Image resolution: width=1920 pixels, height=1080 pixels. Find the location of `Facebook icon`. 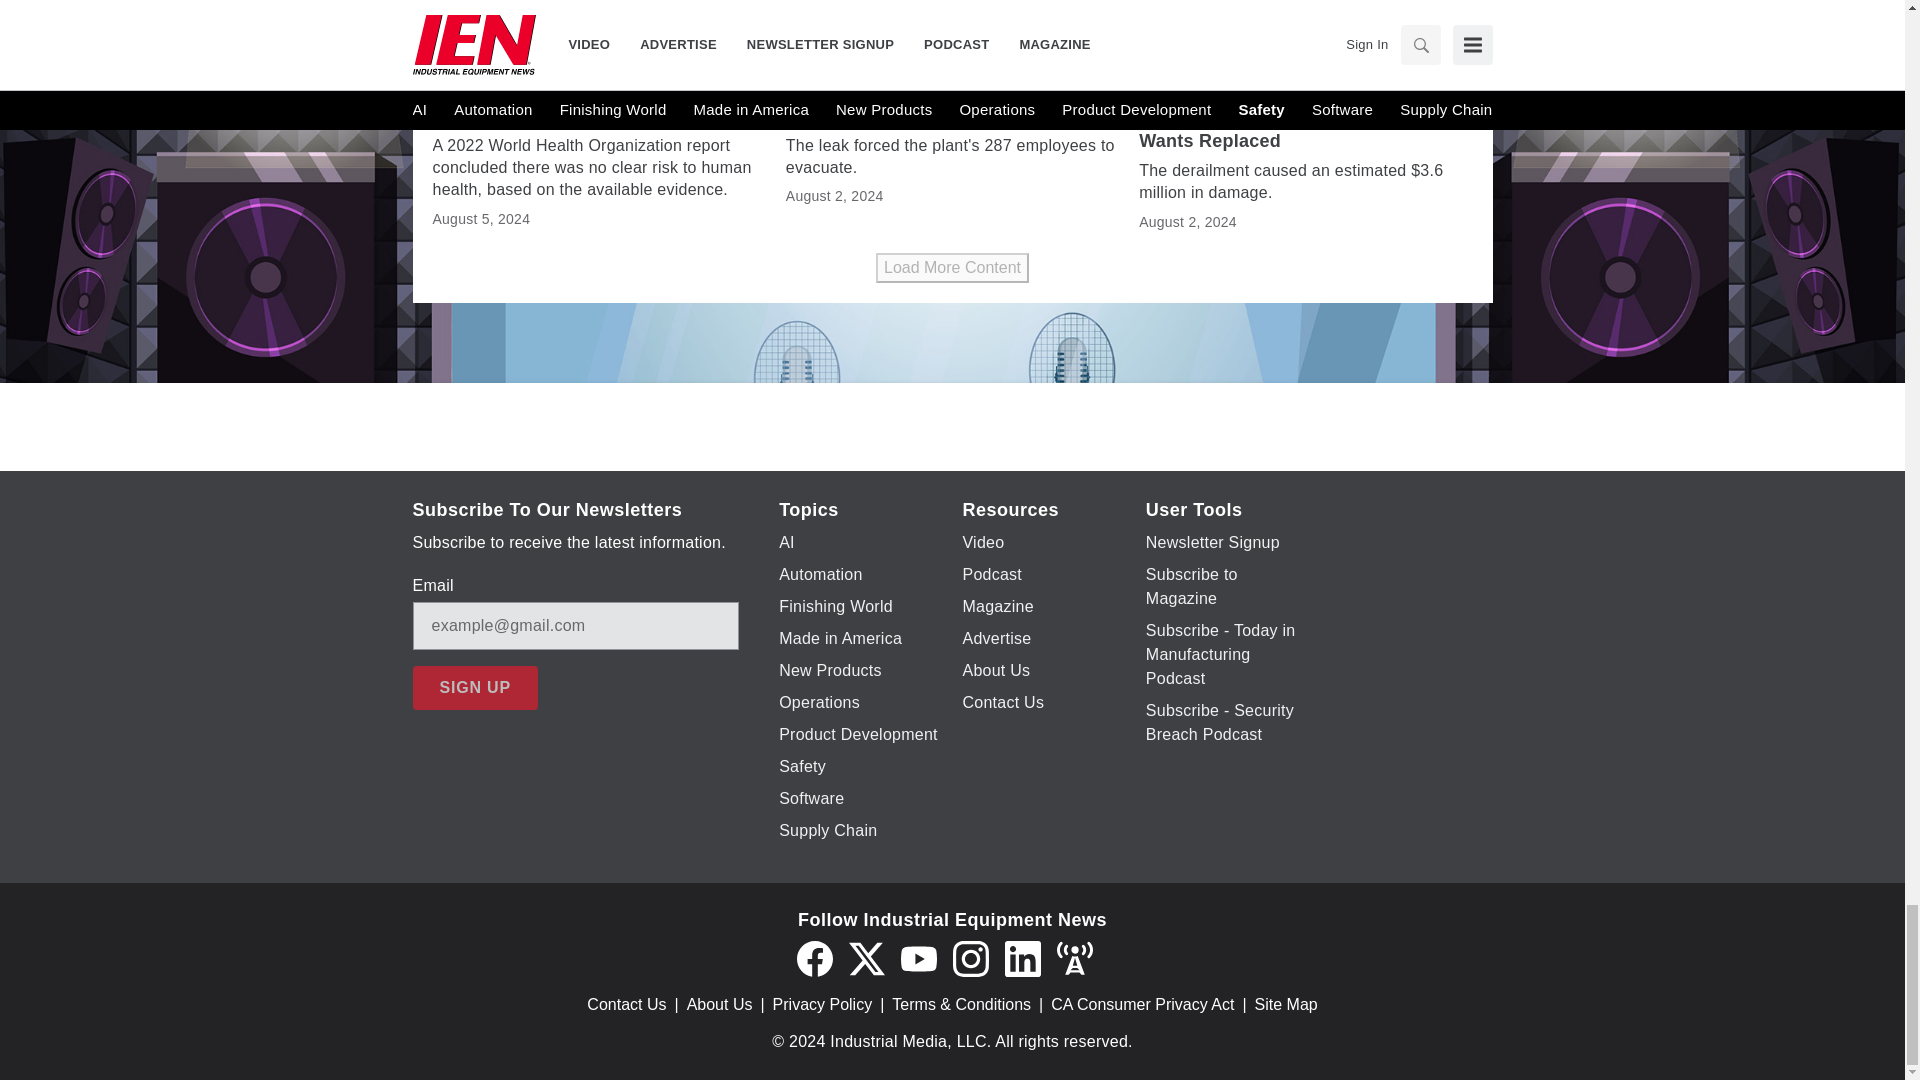

Facebook icon is located at coordinates (814, 958).